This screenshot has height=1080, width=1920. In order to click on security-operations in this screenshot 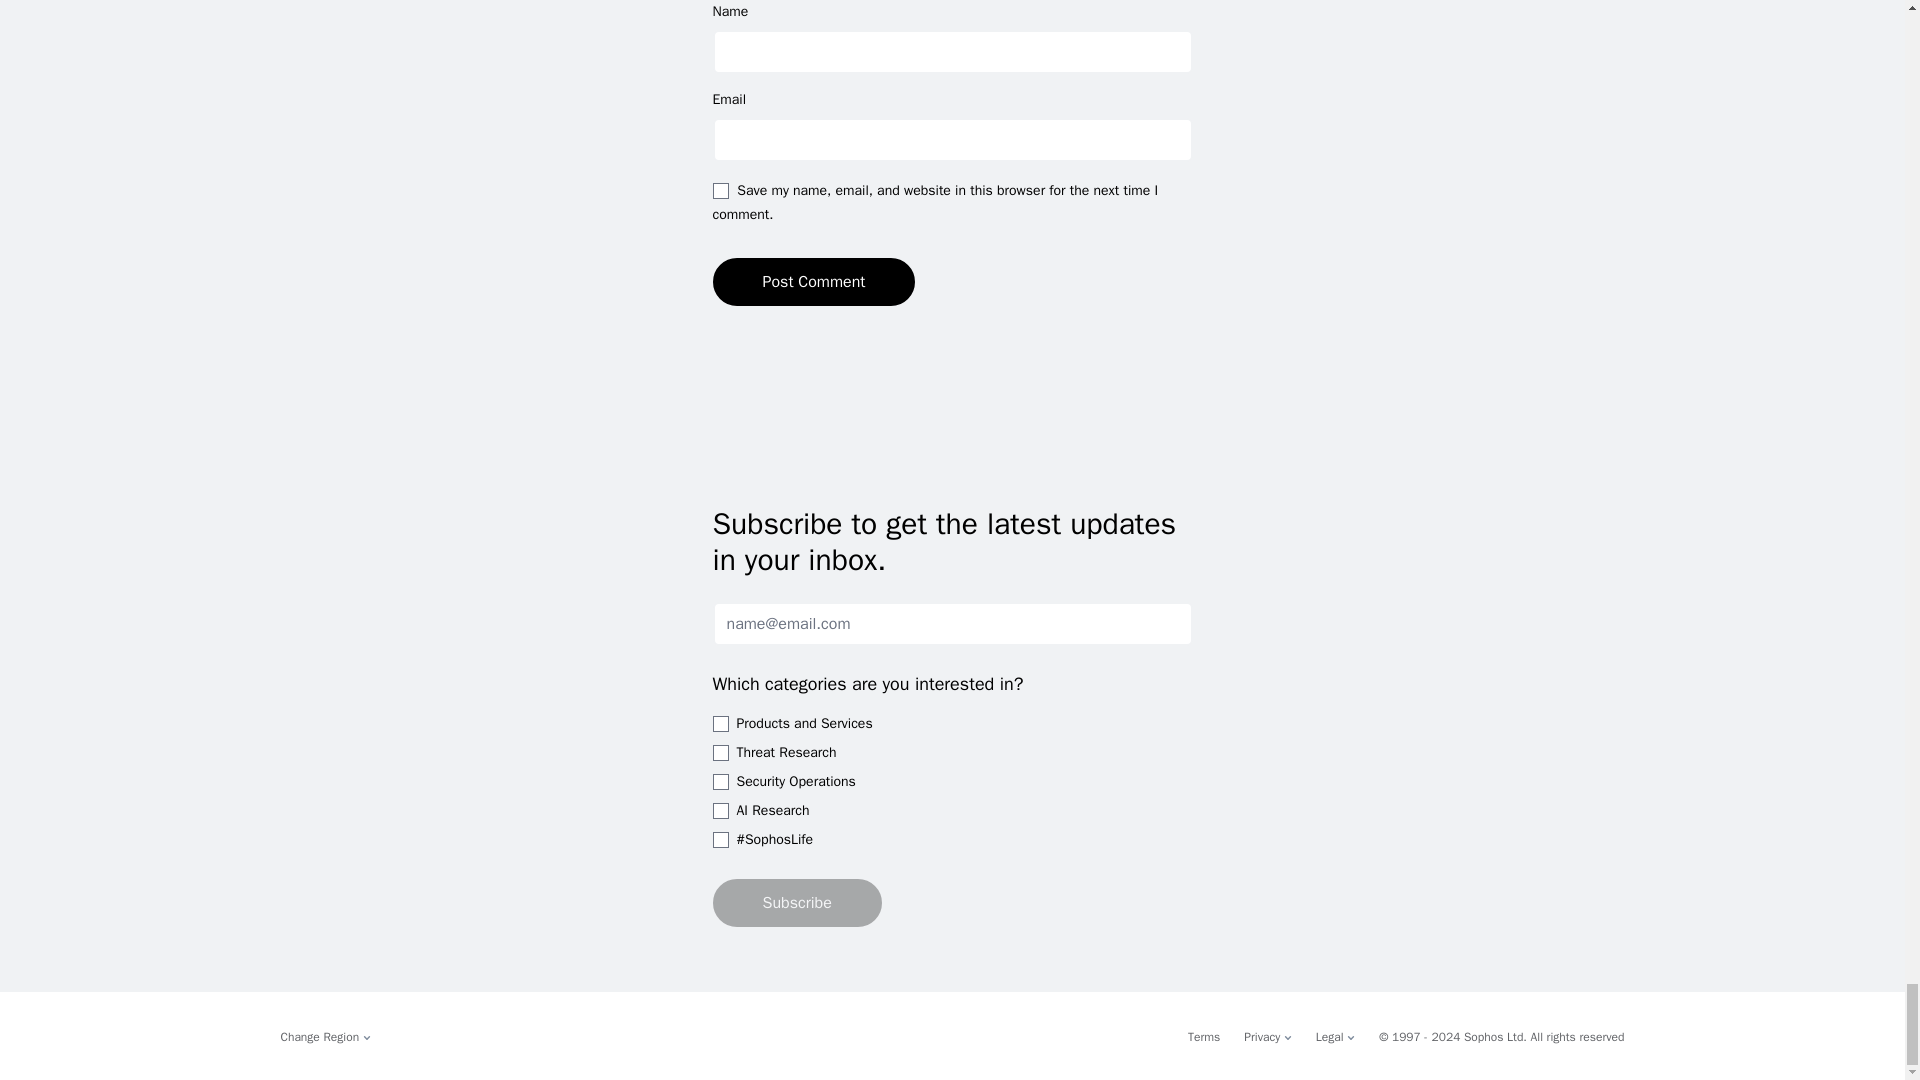, I will do `click(720, 782)`.